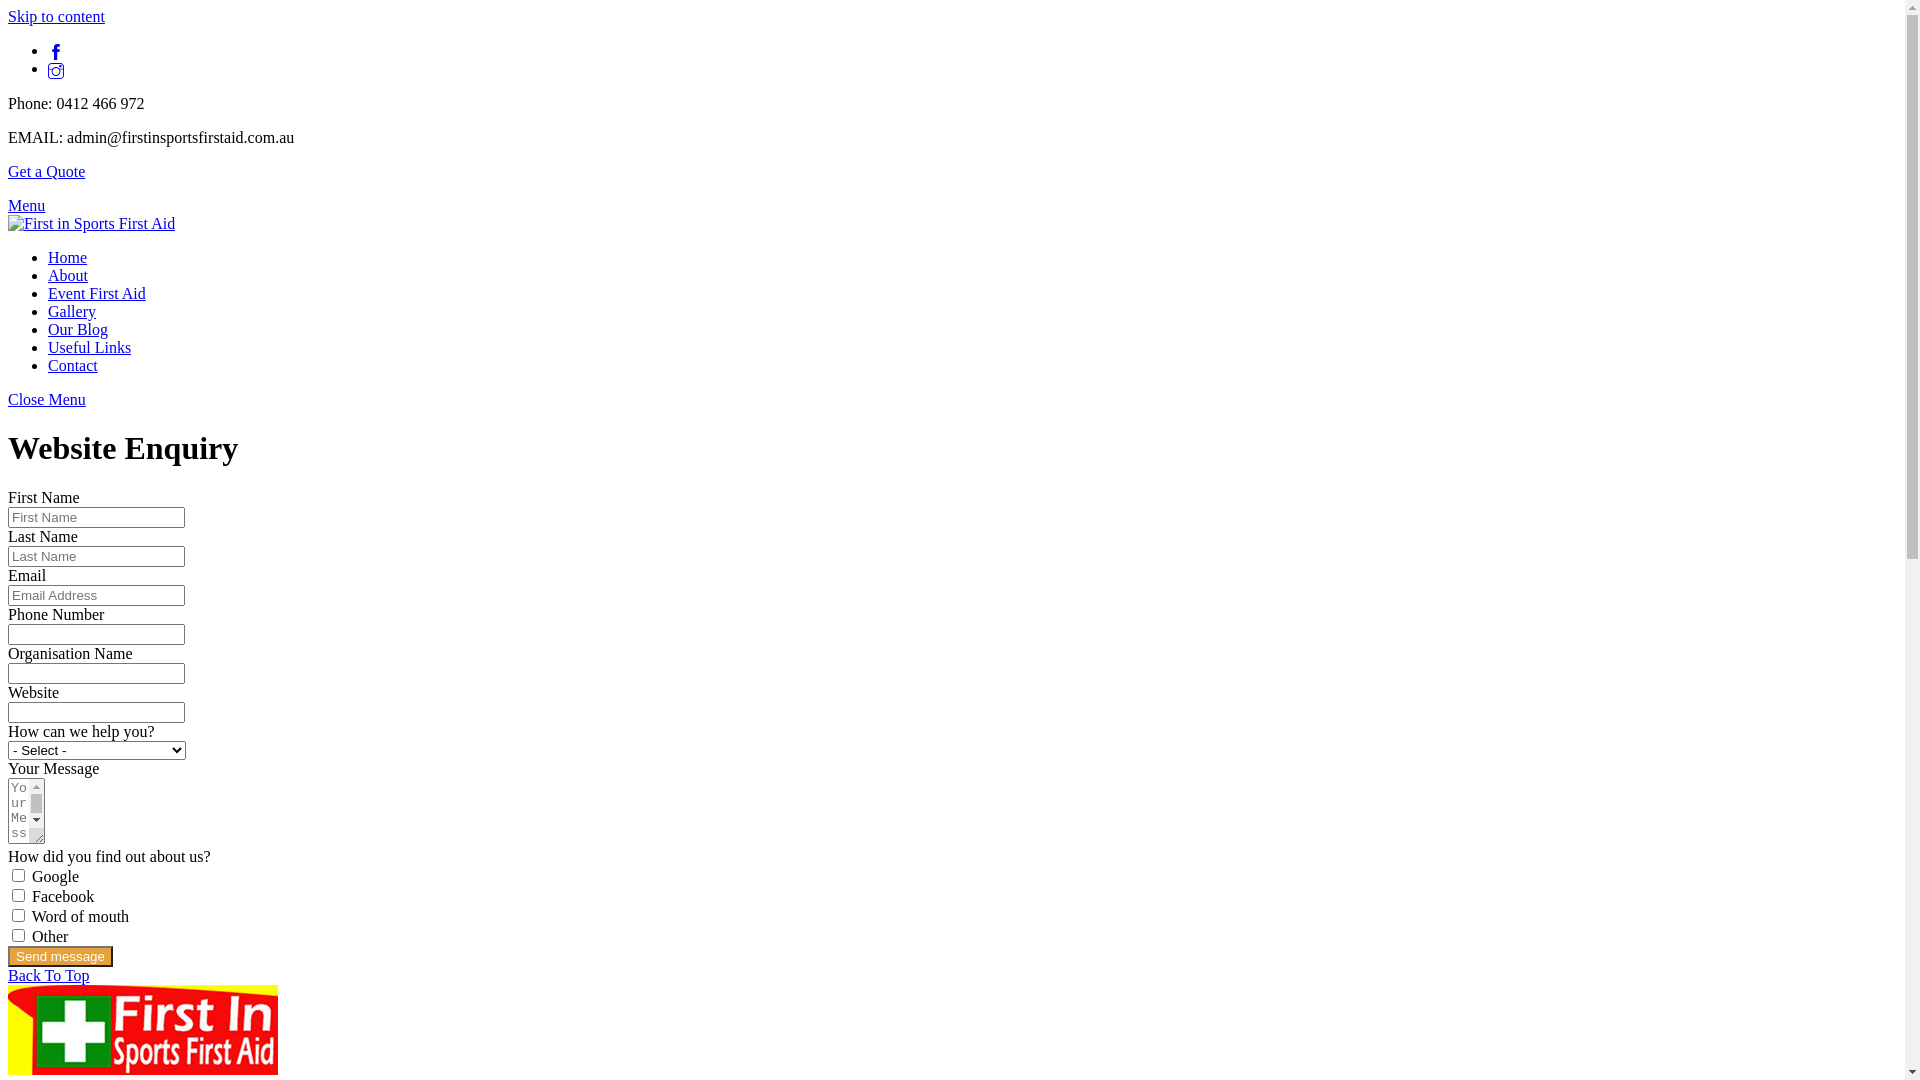  I want to click on Back To Top, so click(49, 976).